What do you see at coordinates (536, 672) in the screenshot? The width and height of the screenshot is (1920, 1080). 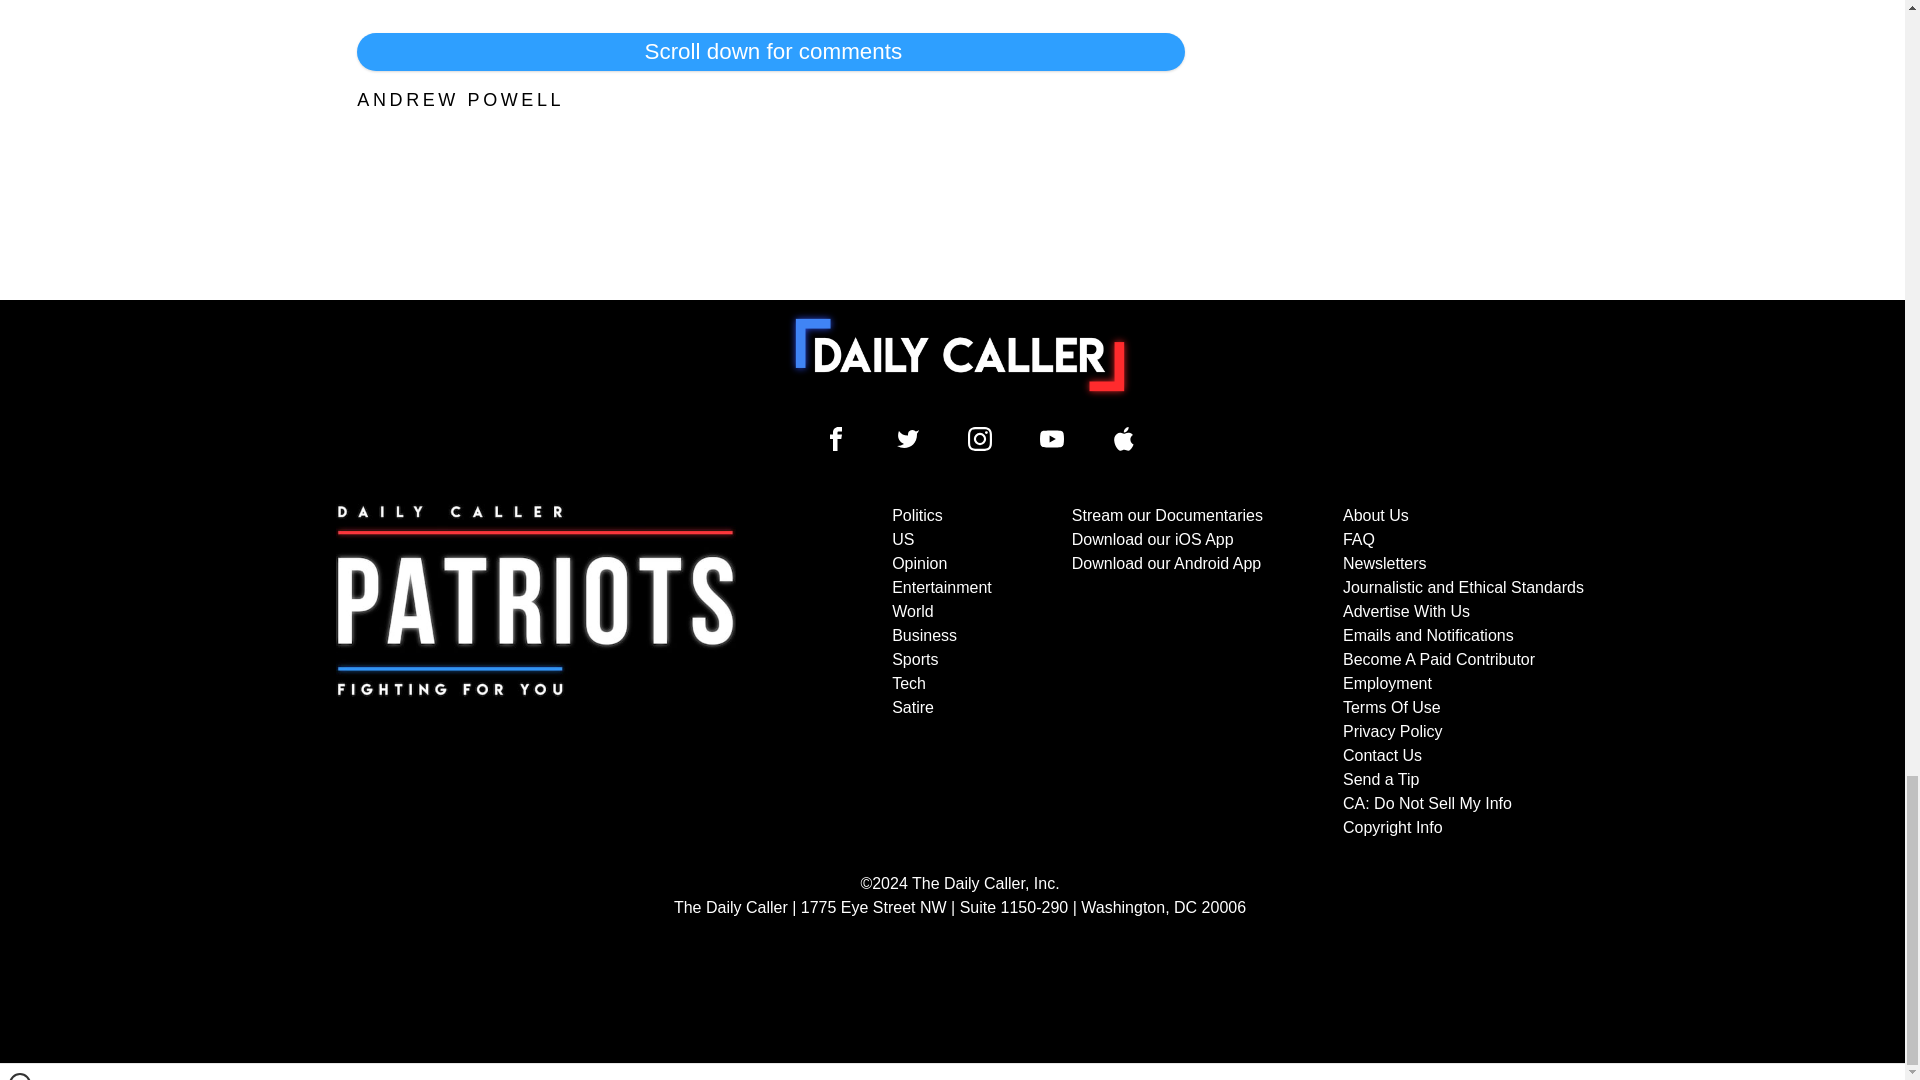 I see `Subscribe to The Daily Caller` at bounding box center [536, 672].